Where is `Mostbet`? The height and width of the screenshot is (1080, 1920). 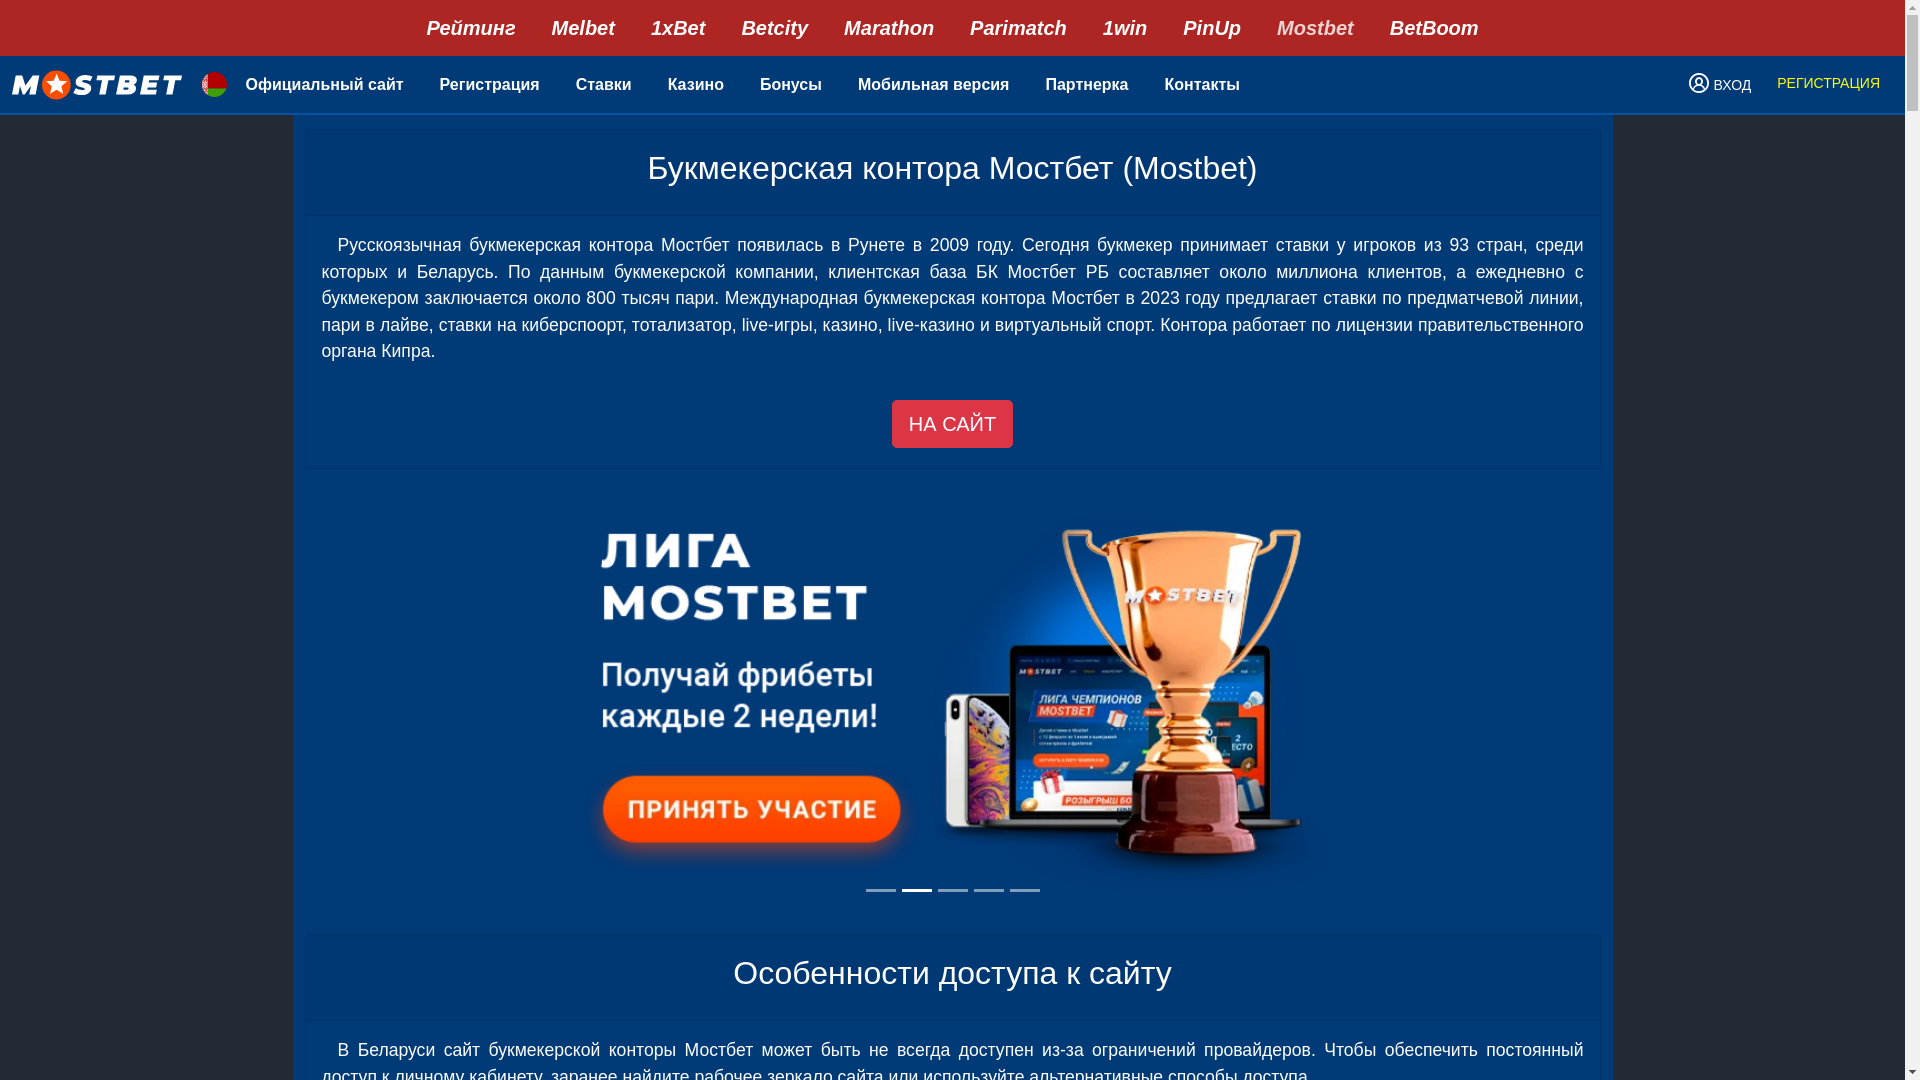
Mostbet is located at coordinates (1316, 28).